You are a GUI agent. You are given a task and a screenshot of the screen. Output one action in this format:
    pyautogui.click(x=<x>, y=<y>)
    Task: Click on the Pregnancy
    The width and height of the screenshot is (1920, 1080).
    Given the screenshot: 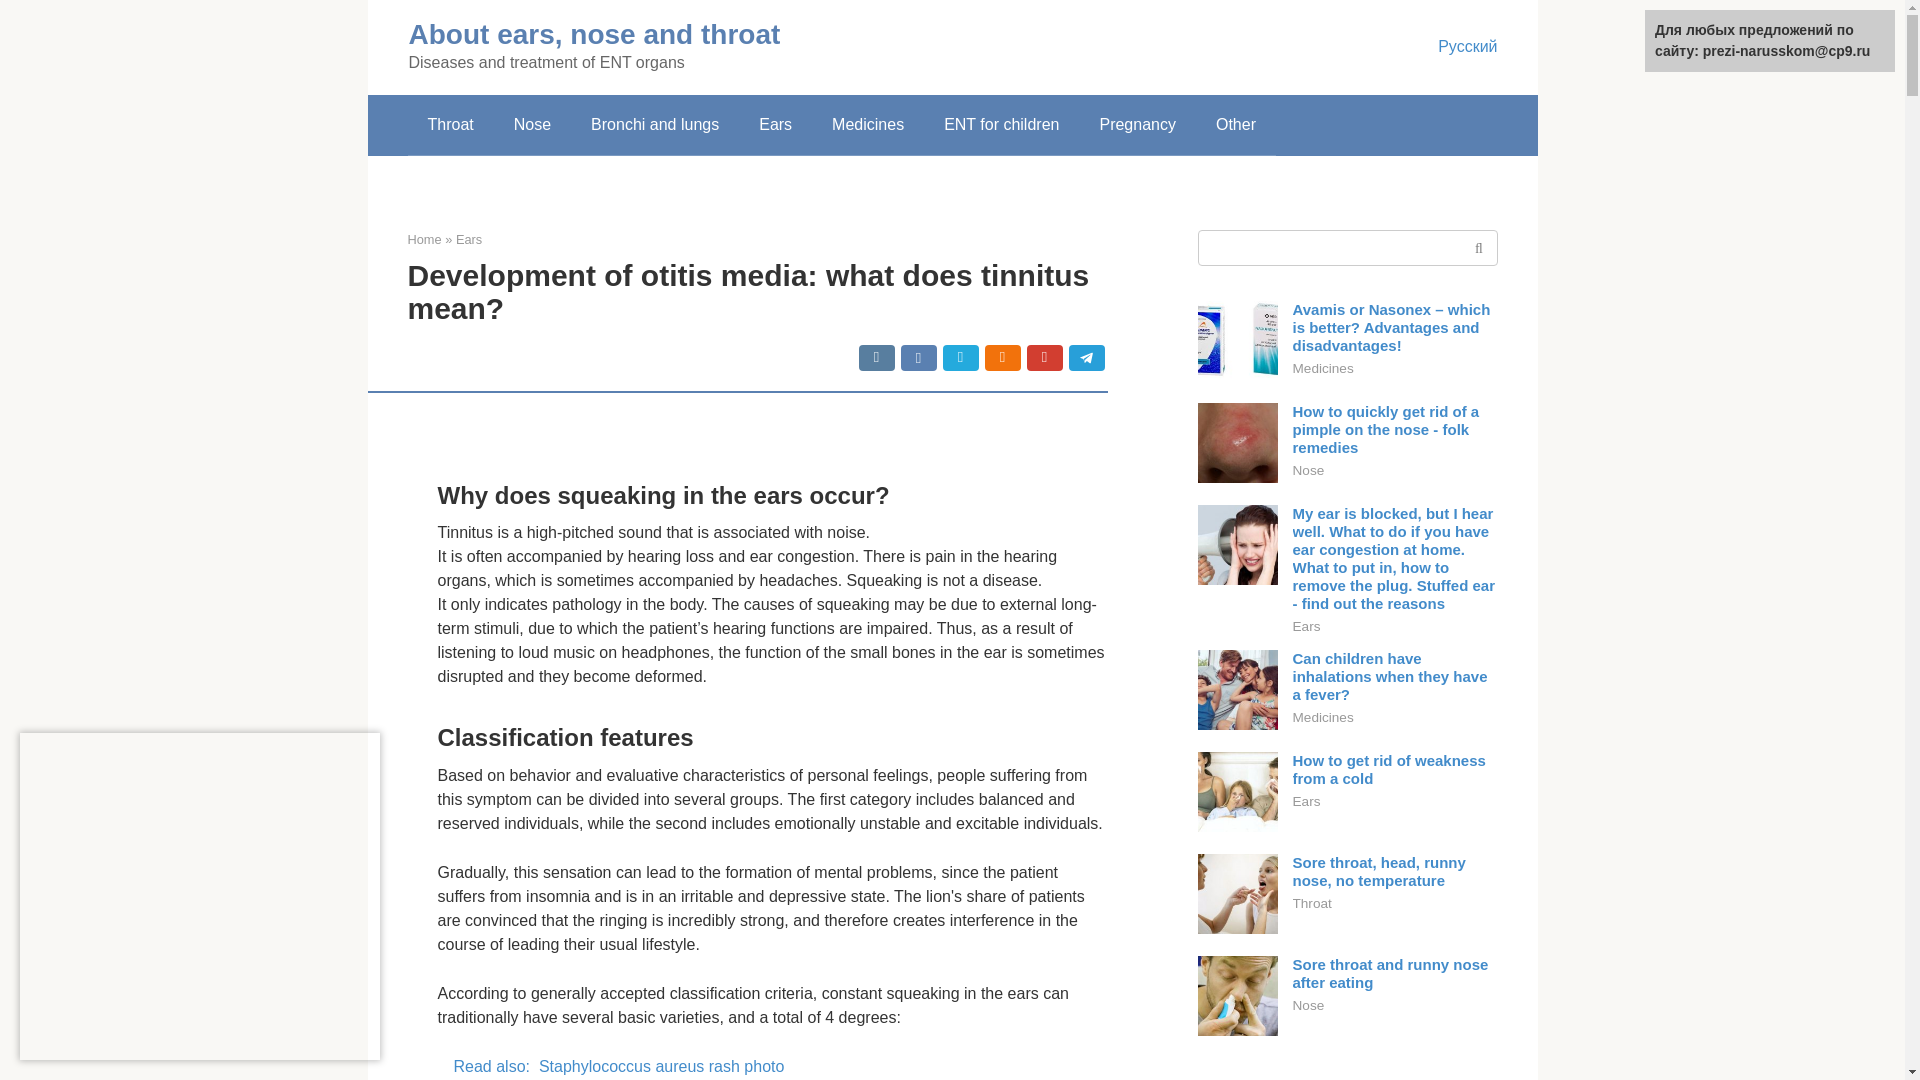 What is the action you would take?
    pyautogui.click(x=1138, y=125)
    